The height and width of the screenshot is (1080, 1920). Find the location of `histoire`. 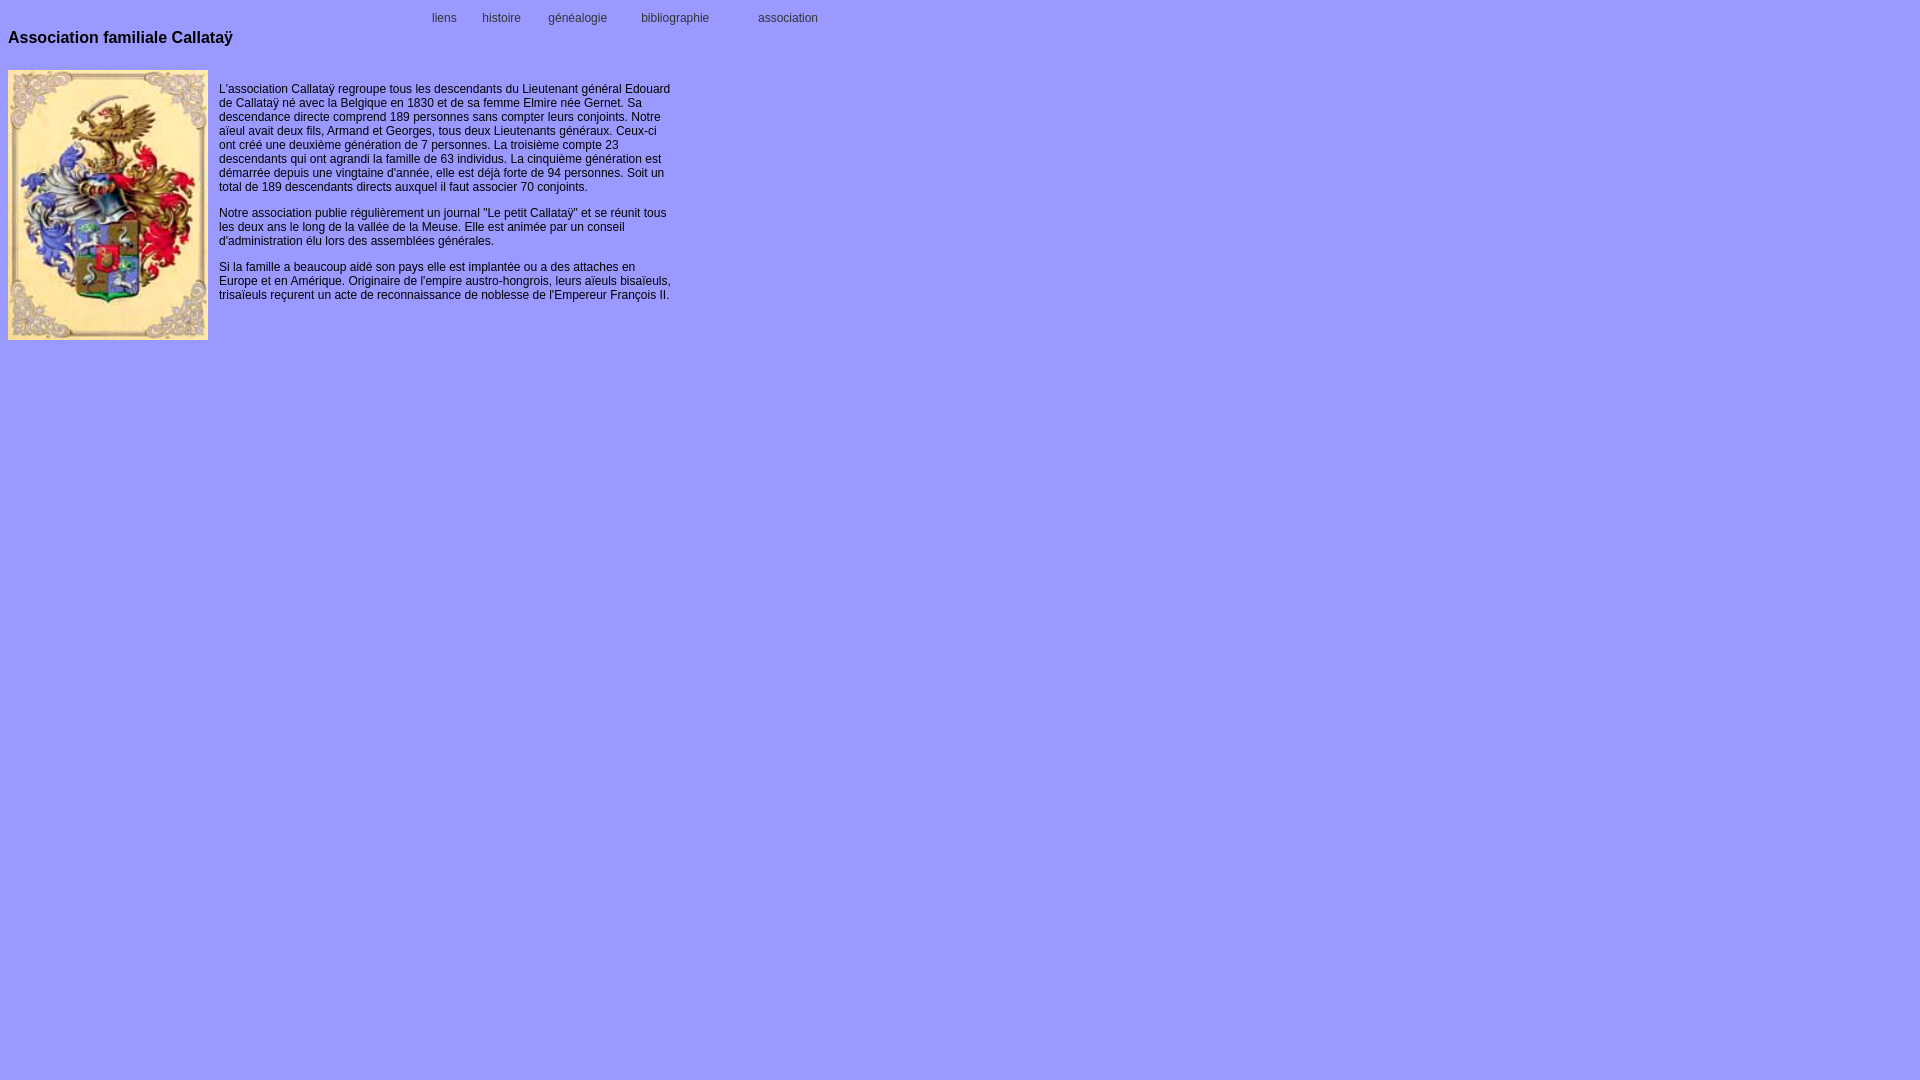

histoire is located at coordinates (502, 18).